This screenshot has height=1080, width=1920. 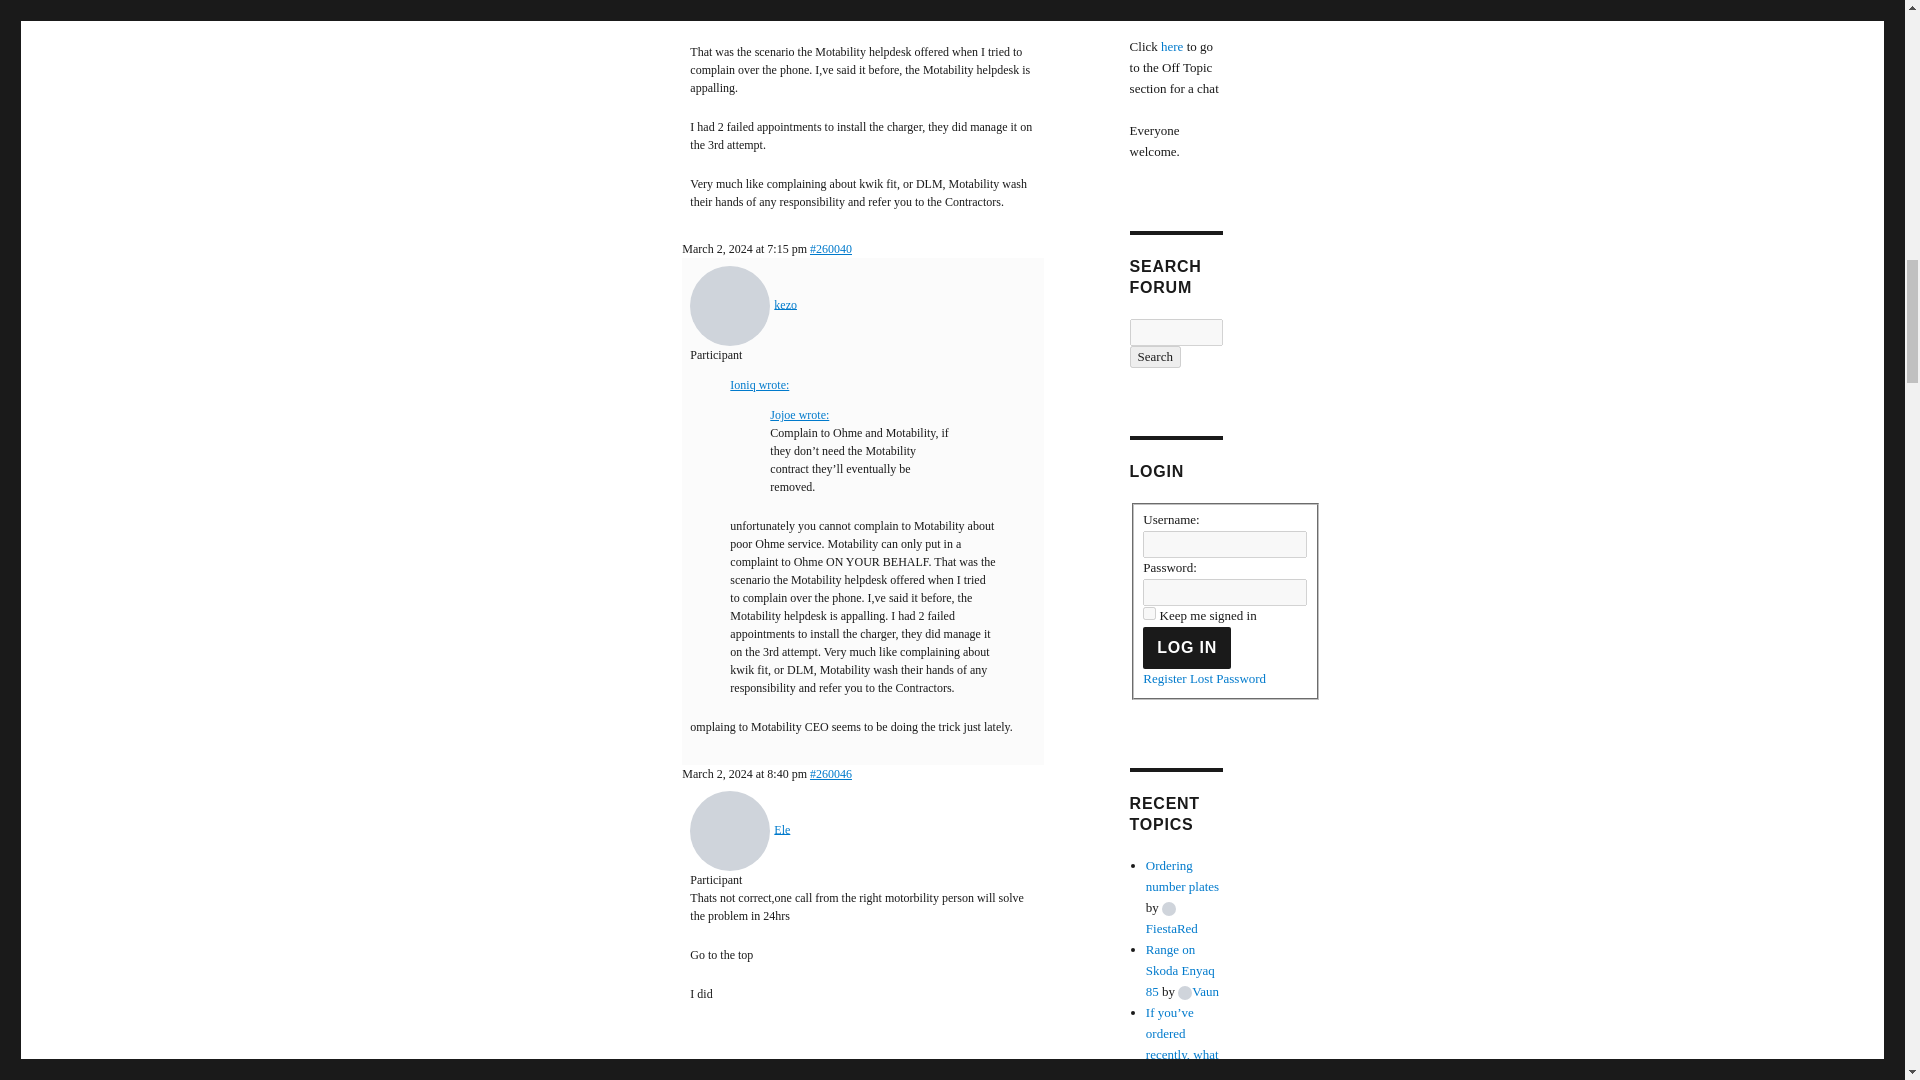 What do you see at coordinates (1148, 612) in the screenshot?
I see `forever` at bounding box center [1148, 612].